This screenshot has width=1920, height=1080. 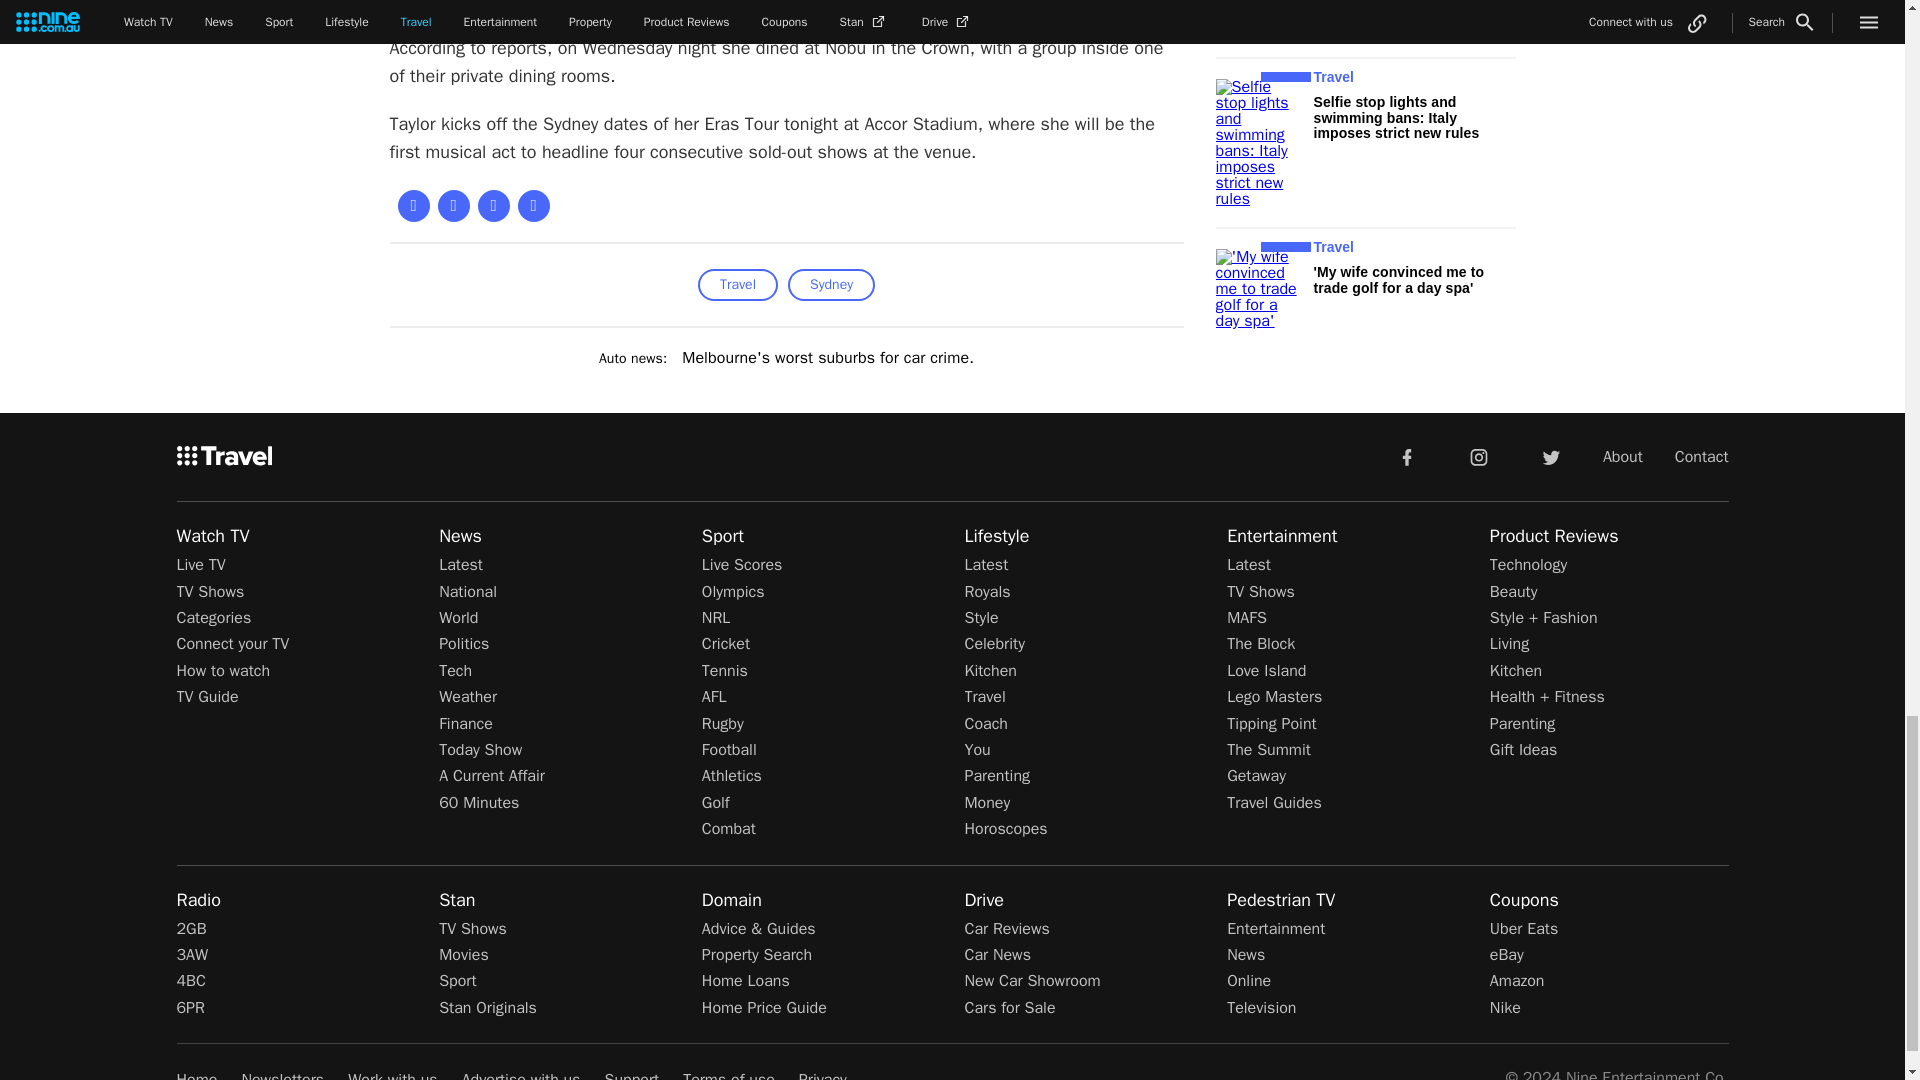 What do you see at coordinates (1406, 456) in the screenshot?
I see `facebook` at bounding box center [1406, 456].